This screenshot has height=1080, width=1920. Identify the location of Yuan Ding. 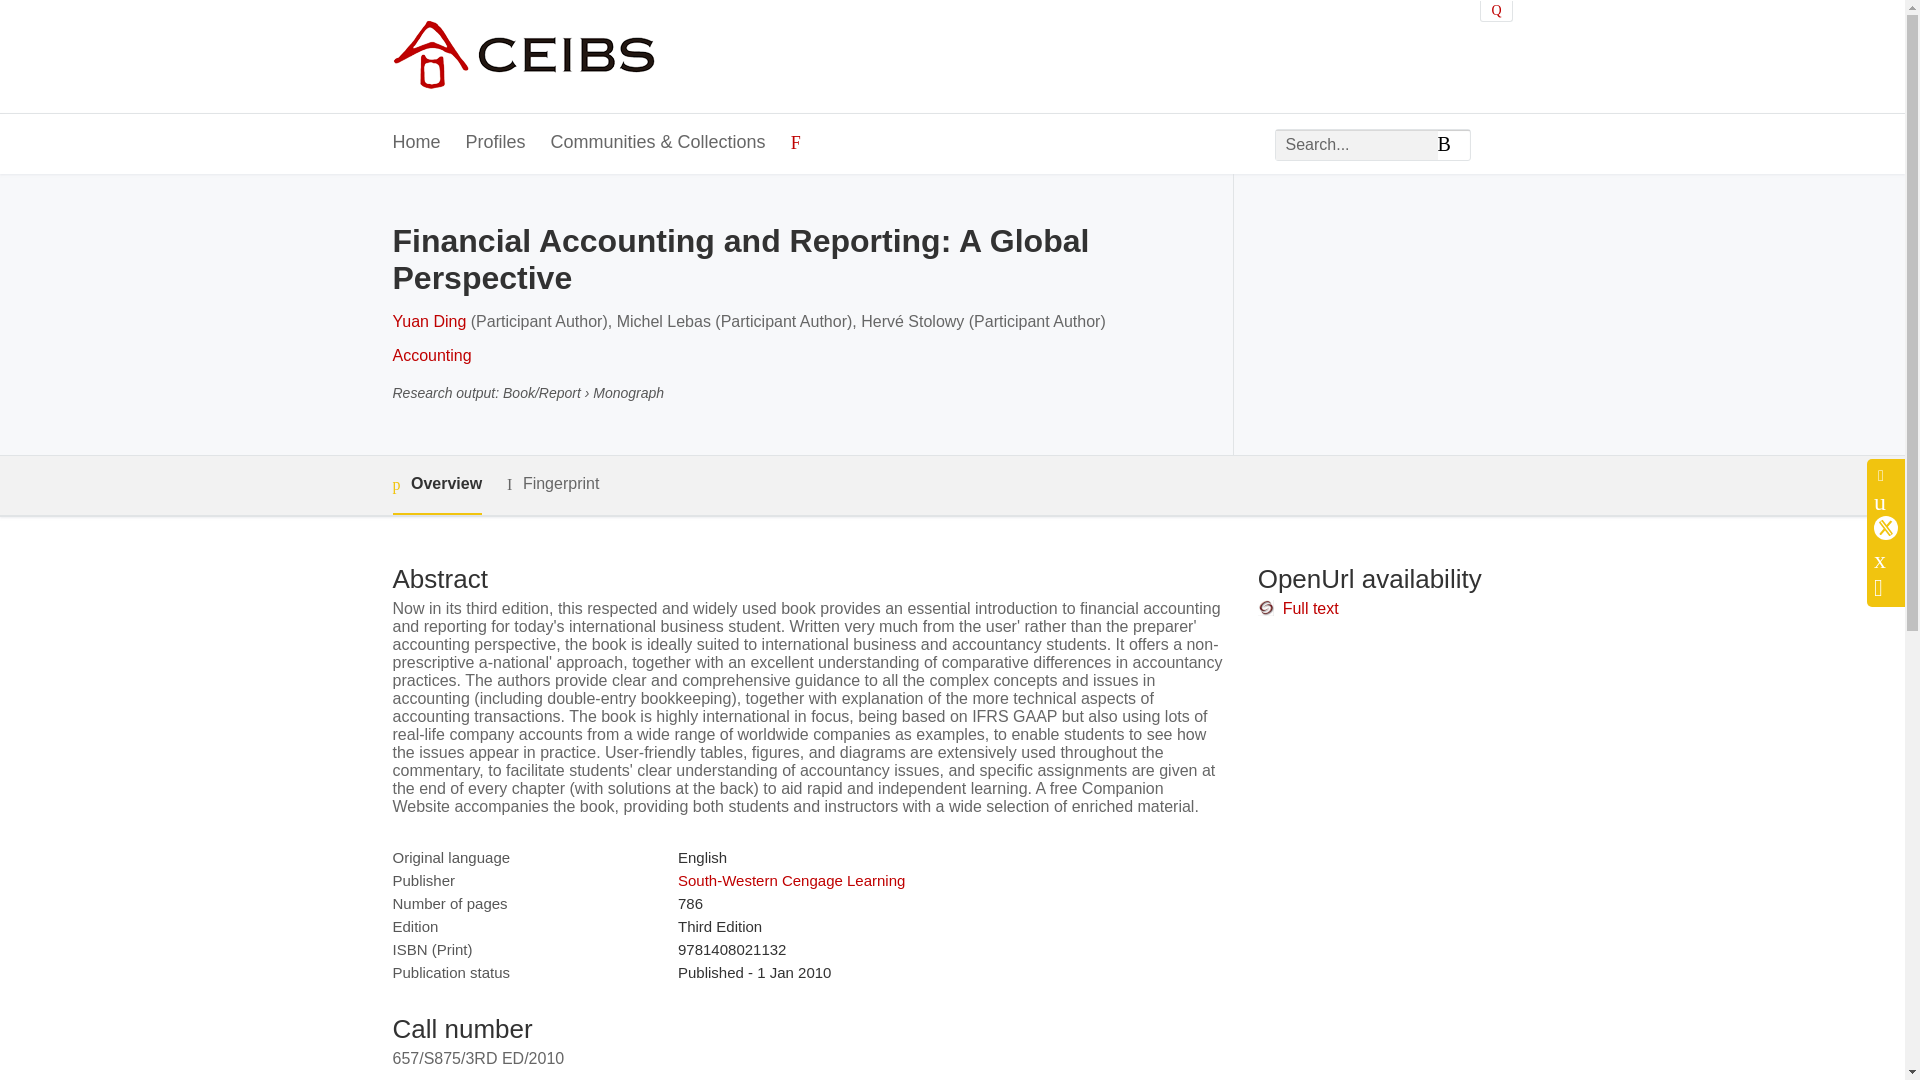
(428, 322).